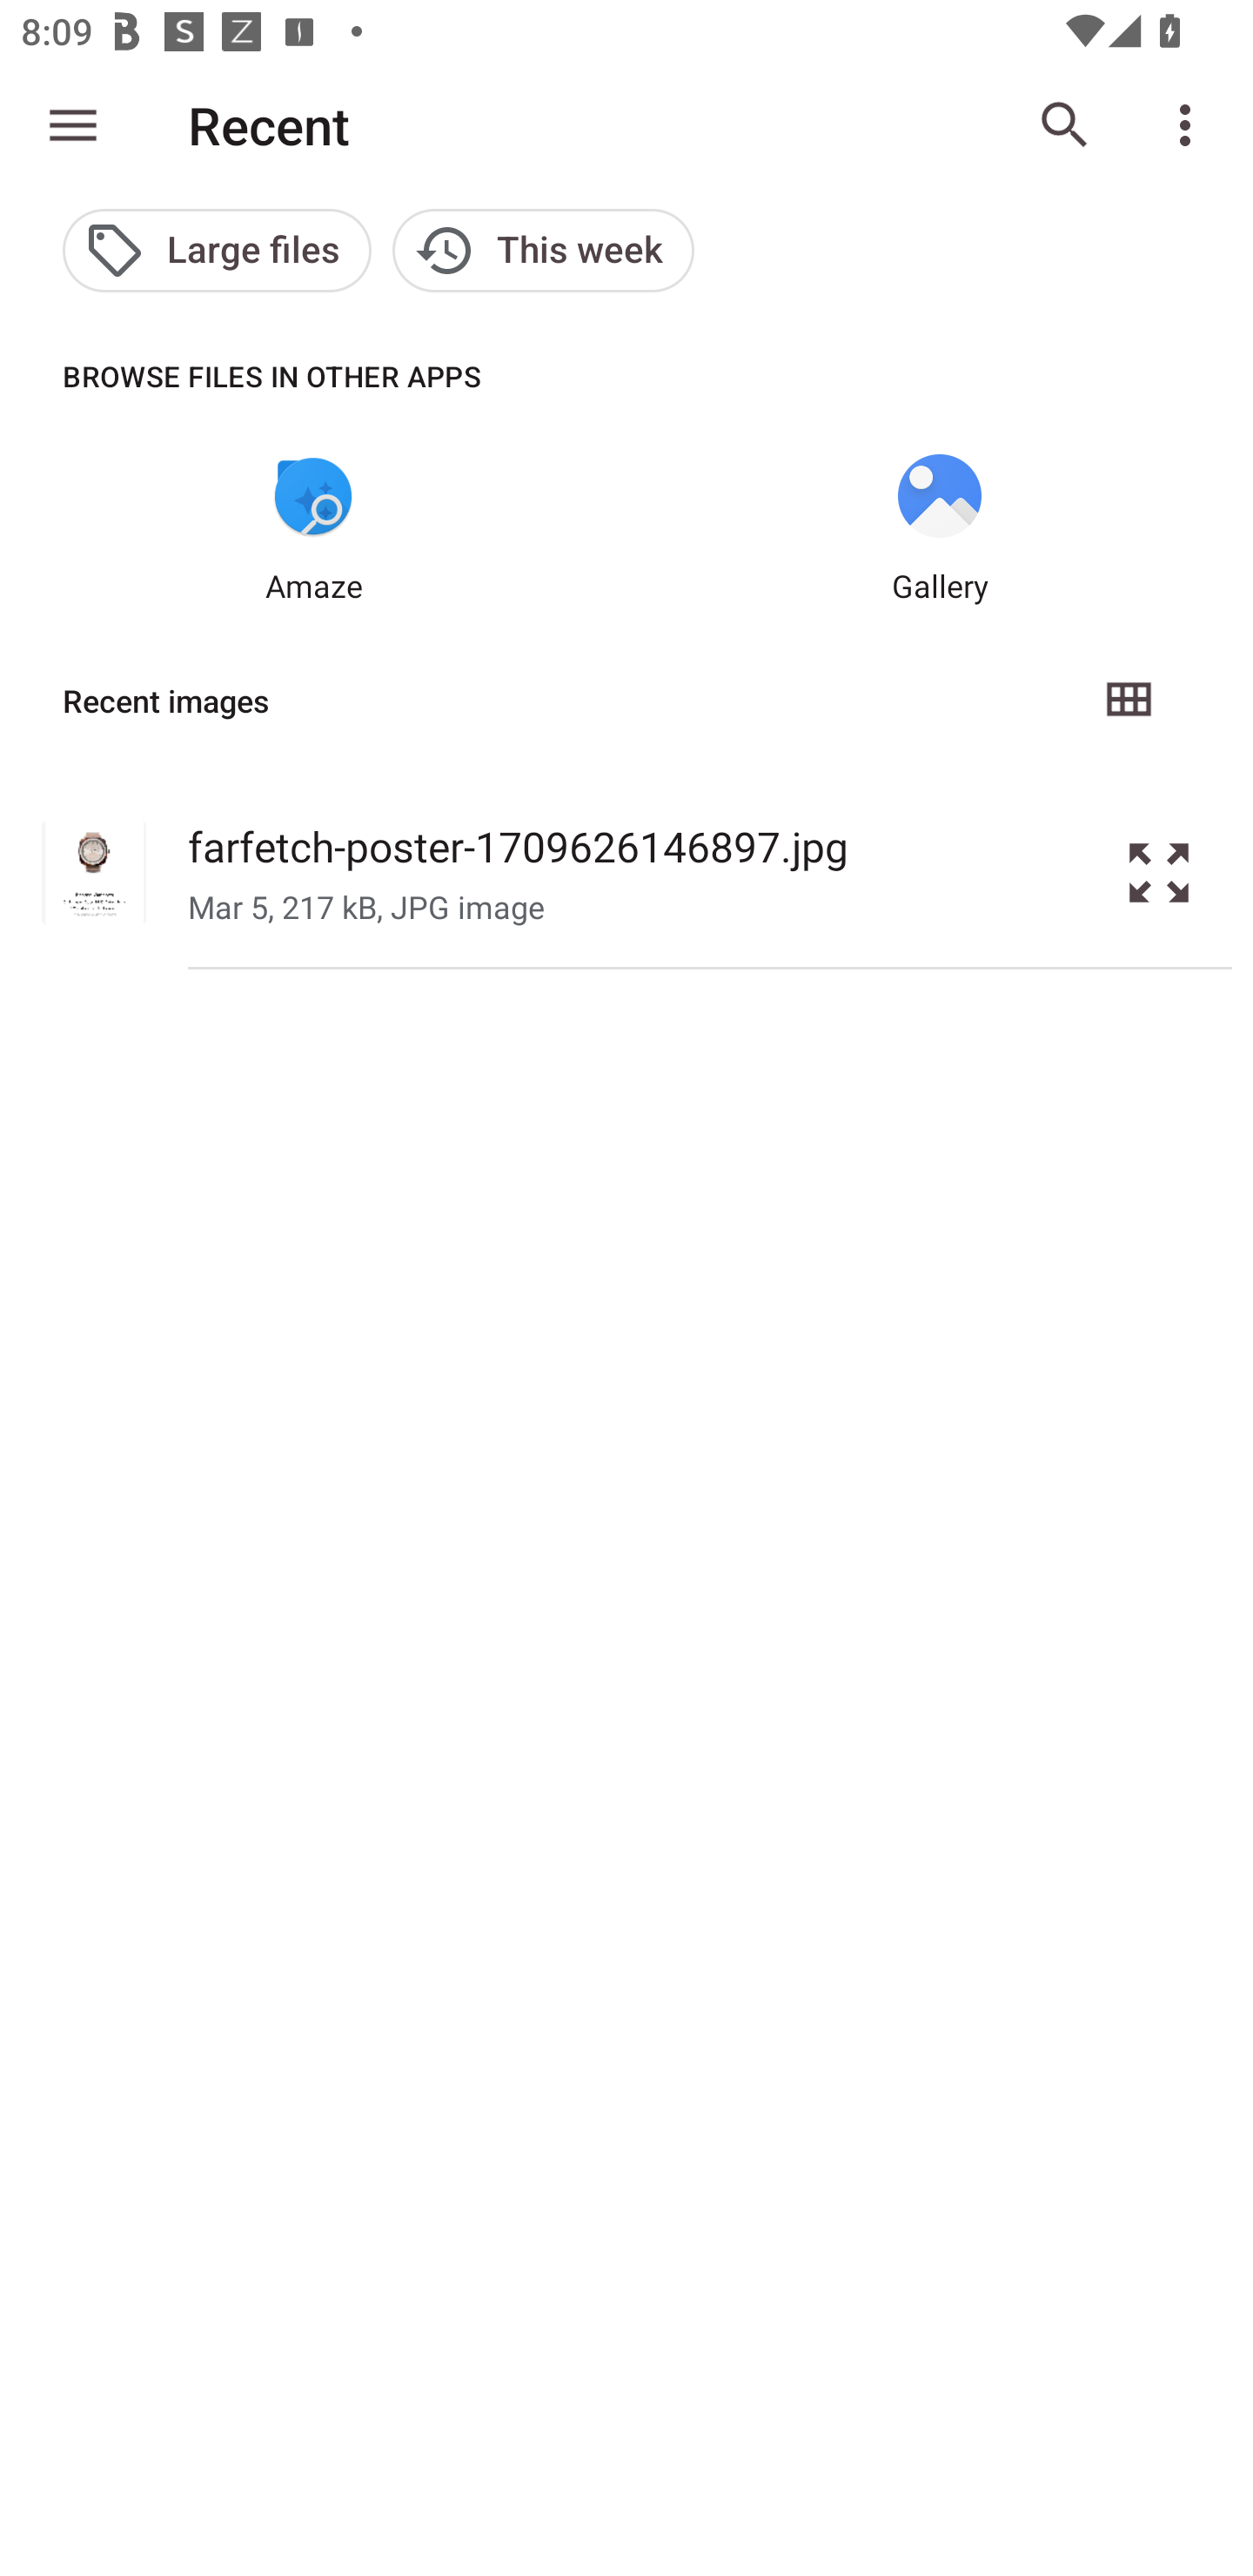 The height and width of the screenshot is (2576, 1253). I want to click on Grid view, so click(1128, 701).